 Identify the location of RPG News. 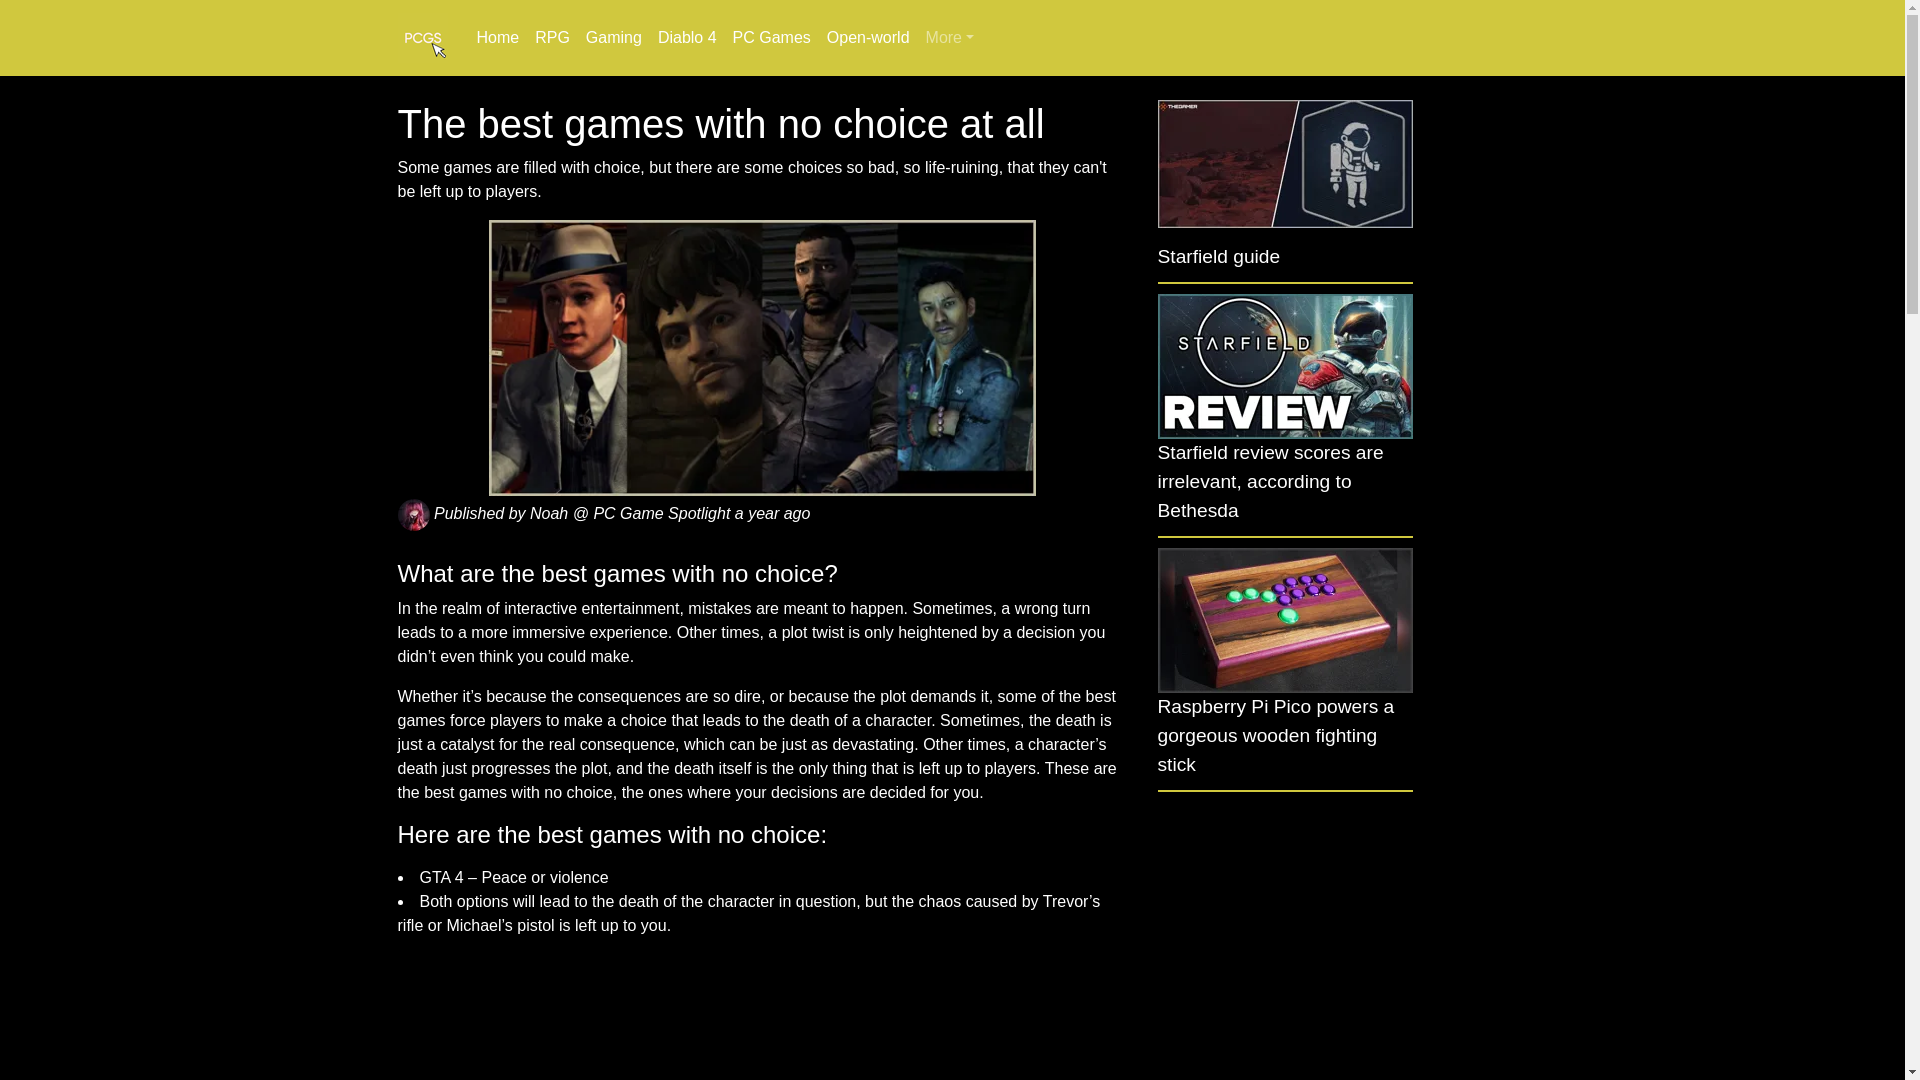
(552, 38).